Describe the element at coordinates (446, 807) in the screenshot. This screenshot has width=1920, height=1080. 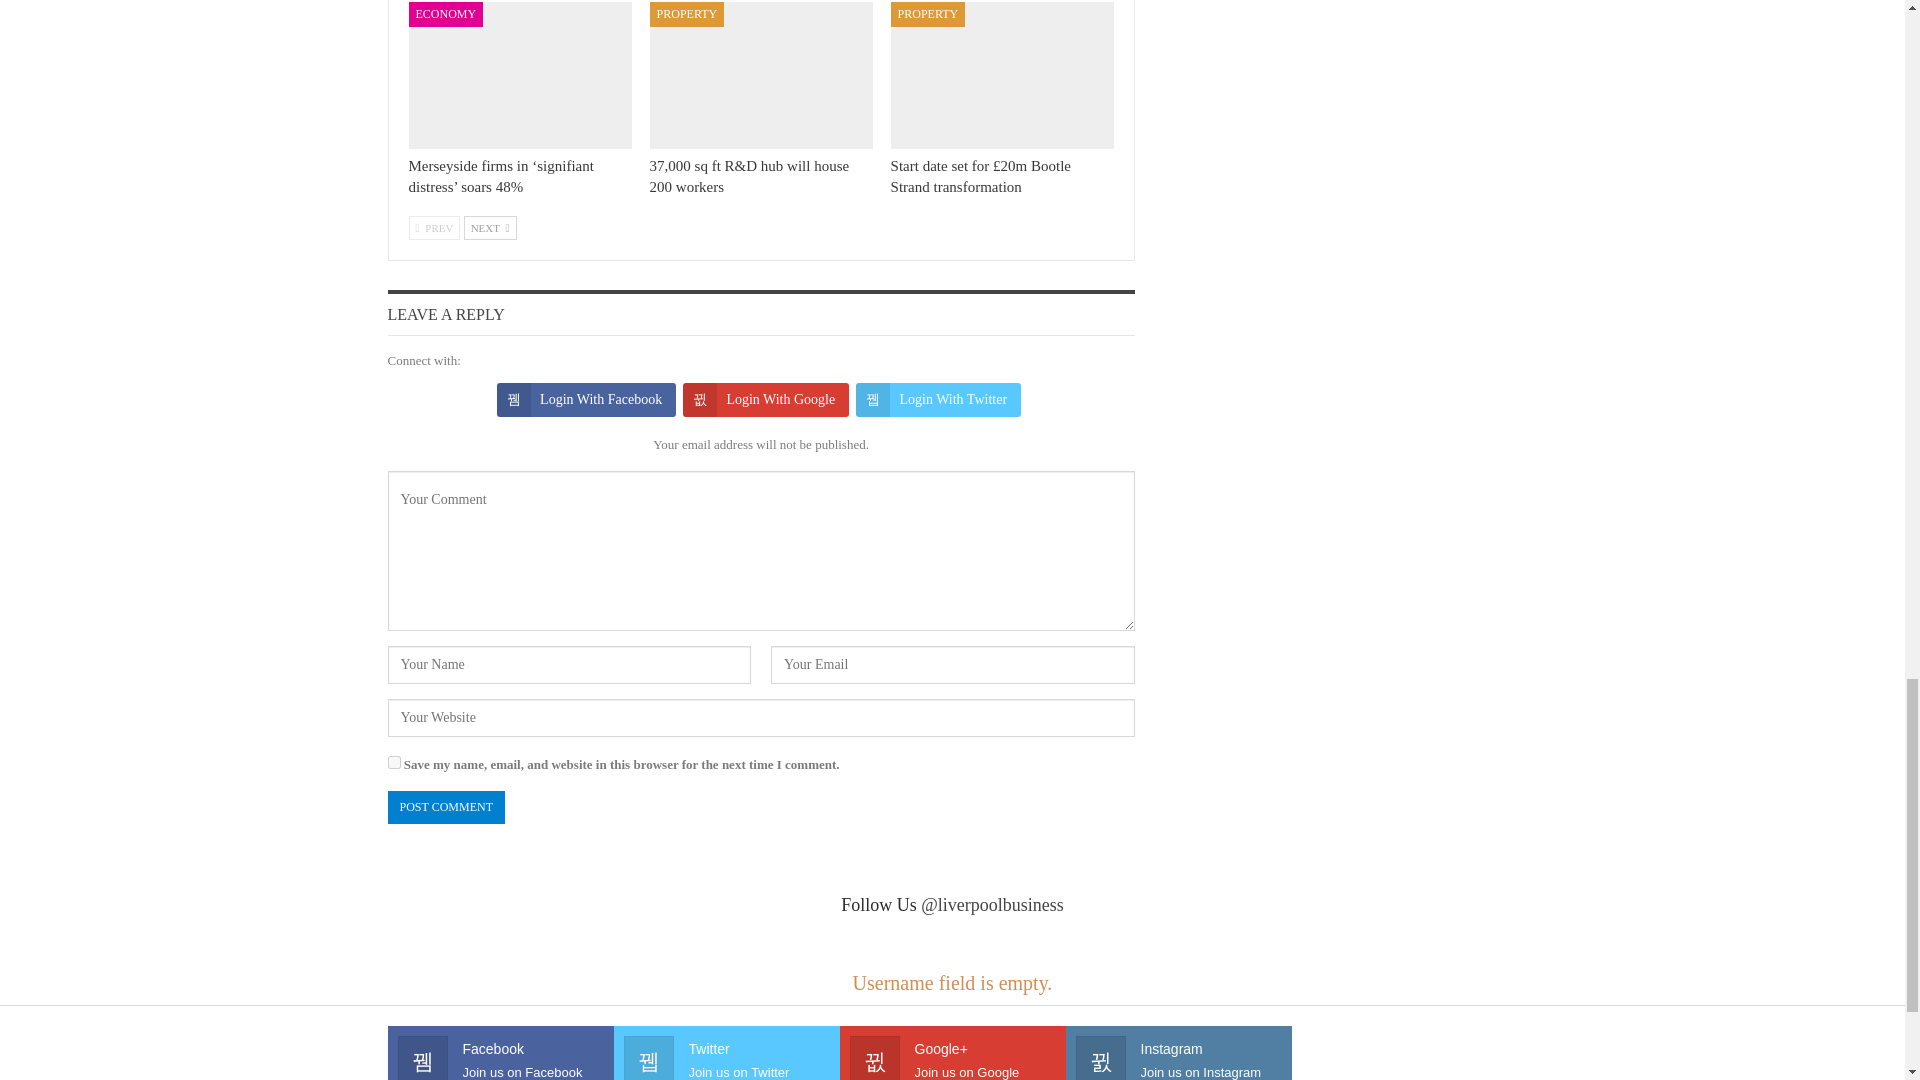
I see `Post Comment` at that location.